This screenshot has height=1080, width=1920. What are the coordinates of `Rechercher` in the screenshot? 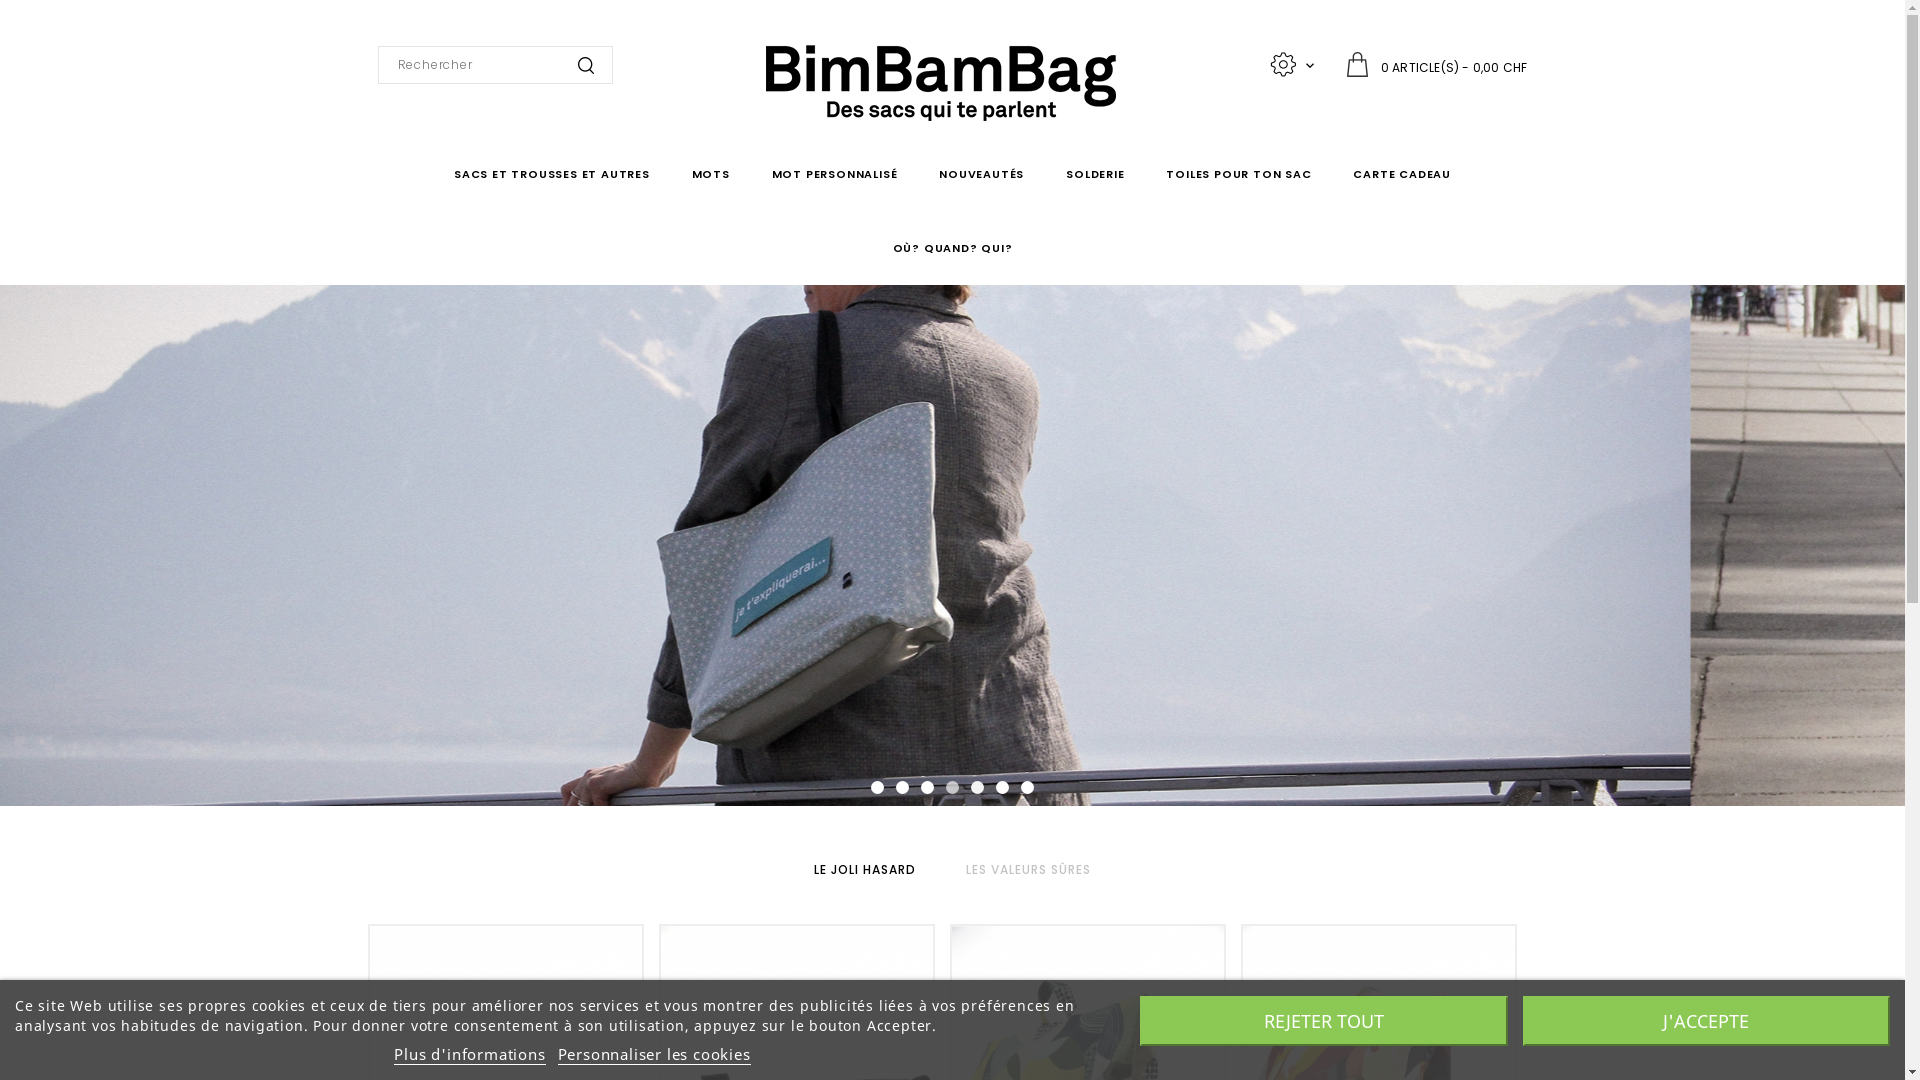 It's located at (586, 66).